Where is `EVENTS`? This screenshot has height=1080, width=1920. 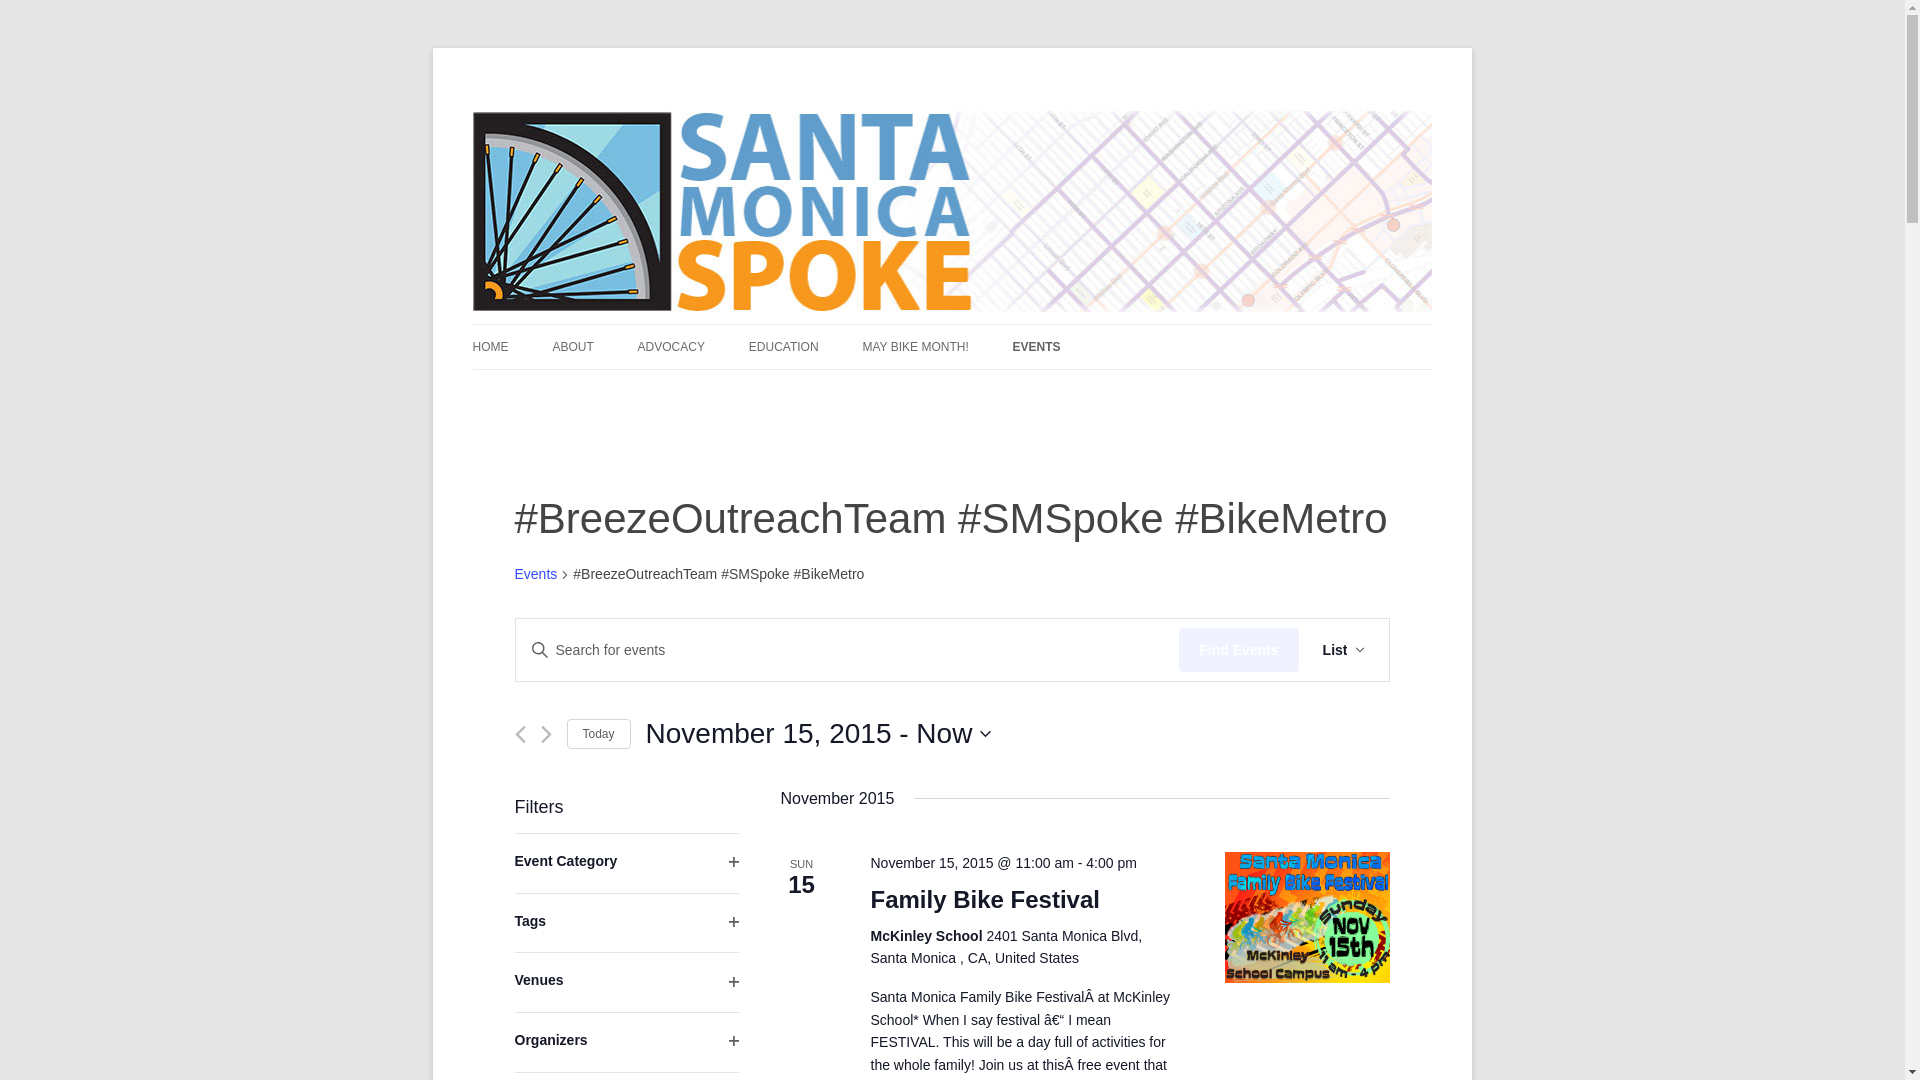
EVENTS is located at coordinates (1037, 347).